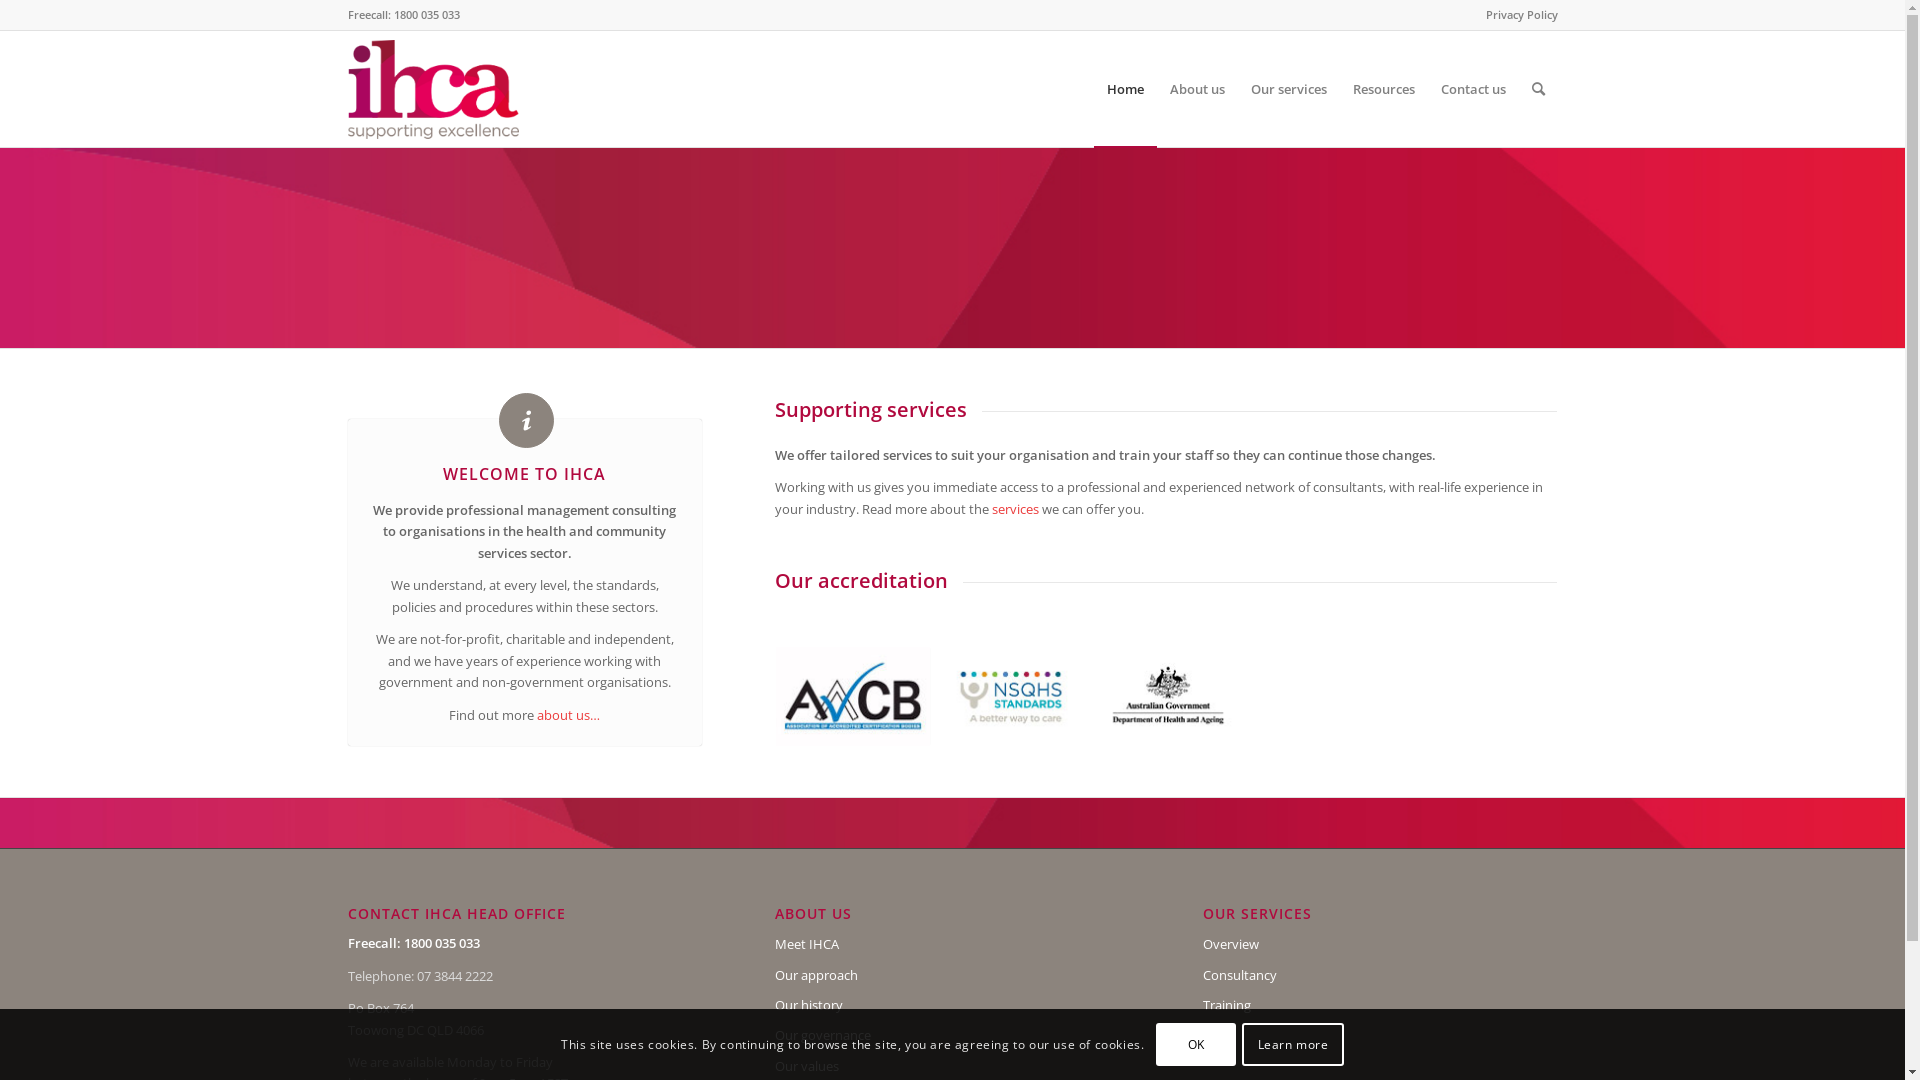 The image size is (1920, 1080). Describe the element at coordinates (952, 945) in the screenshot. I see `Meet IHCA` at that location.